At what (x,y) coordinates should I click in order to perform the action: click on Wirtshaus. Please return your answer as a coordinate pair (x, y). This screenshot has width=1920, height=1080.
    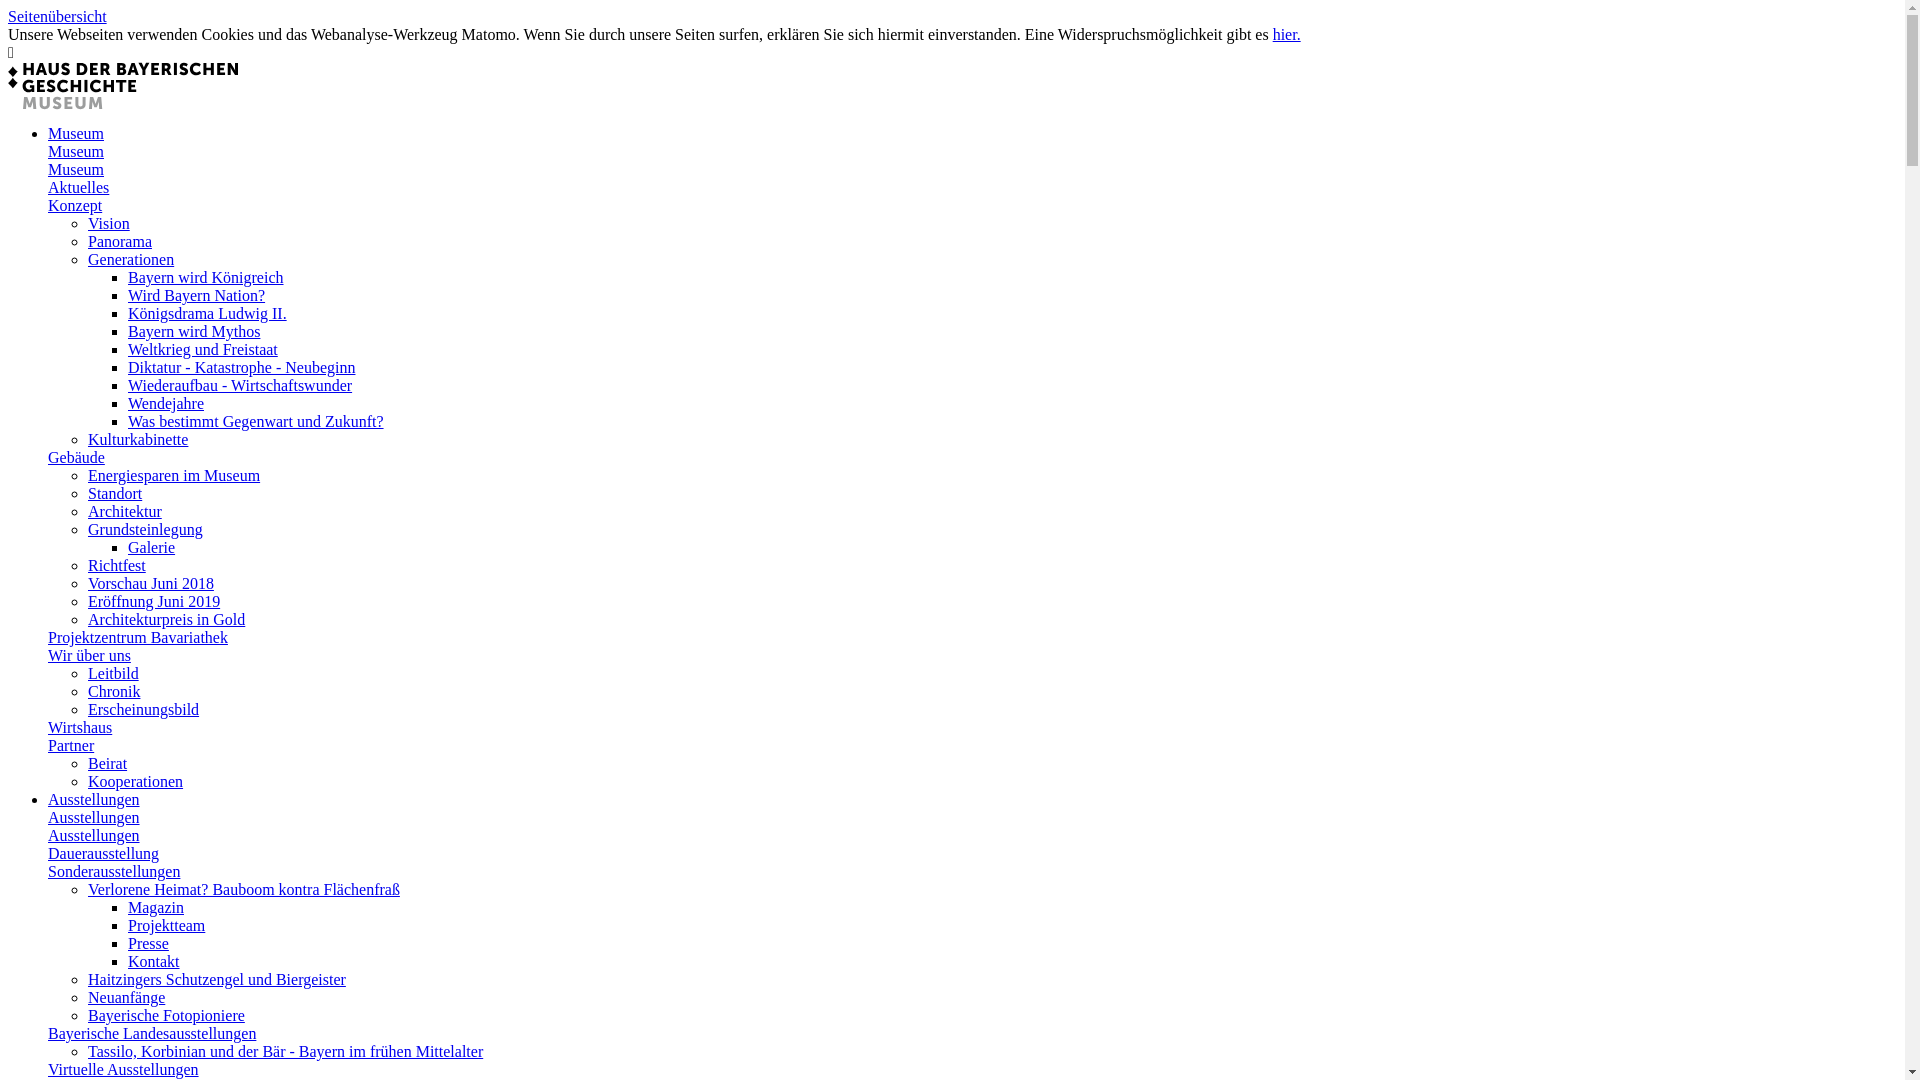
    Looking at the image, I should click on (80, 728).